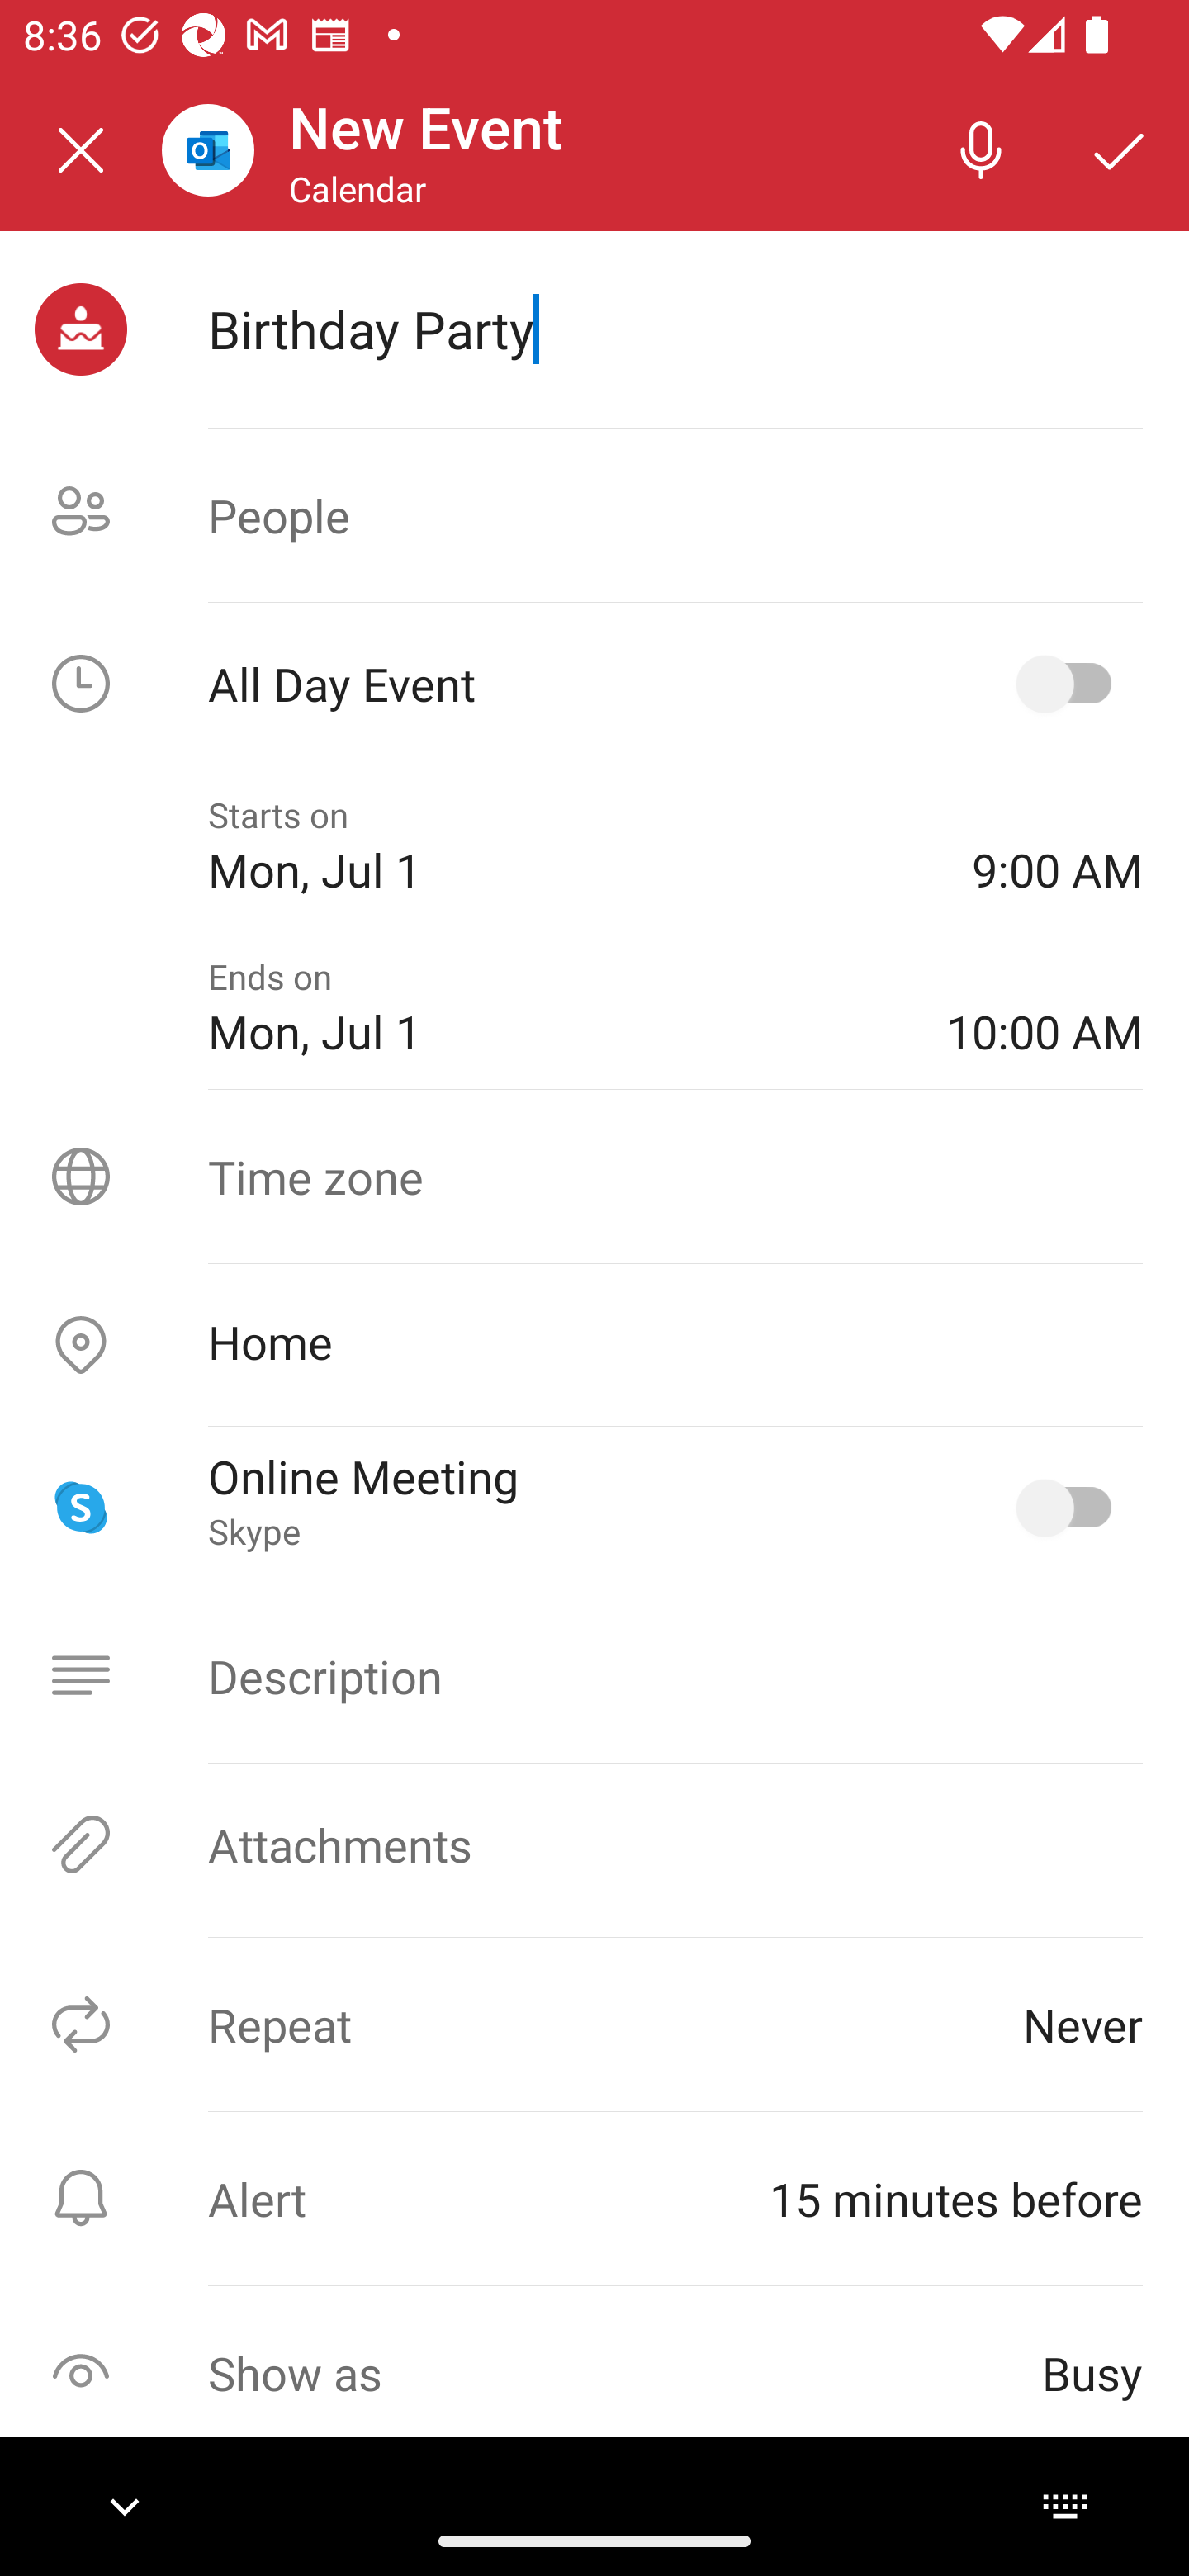 Image resolution: width=1189 pixels, height=2576 pixels. I want to click on People, so click(594, 515).